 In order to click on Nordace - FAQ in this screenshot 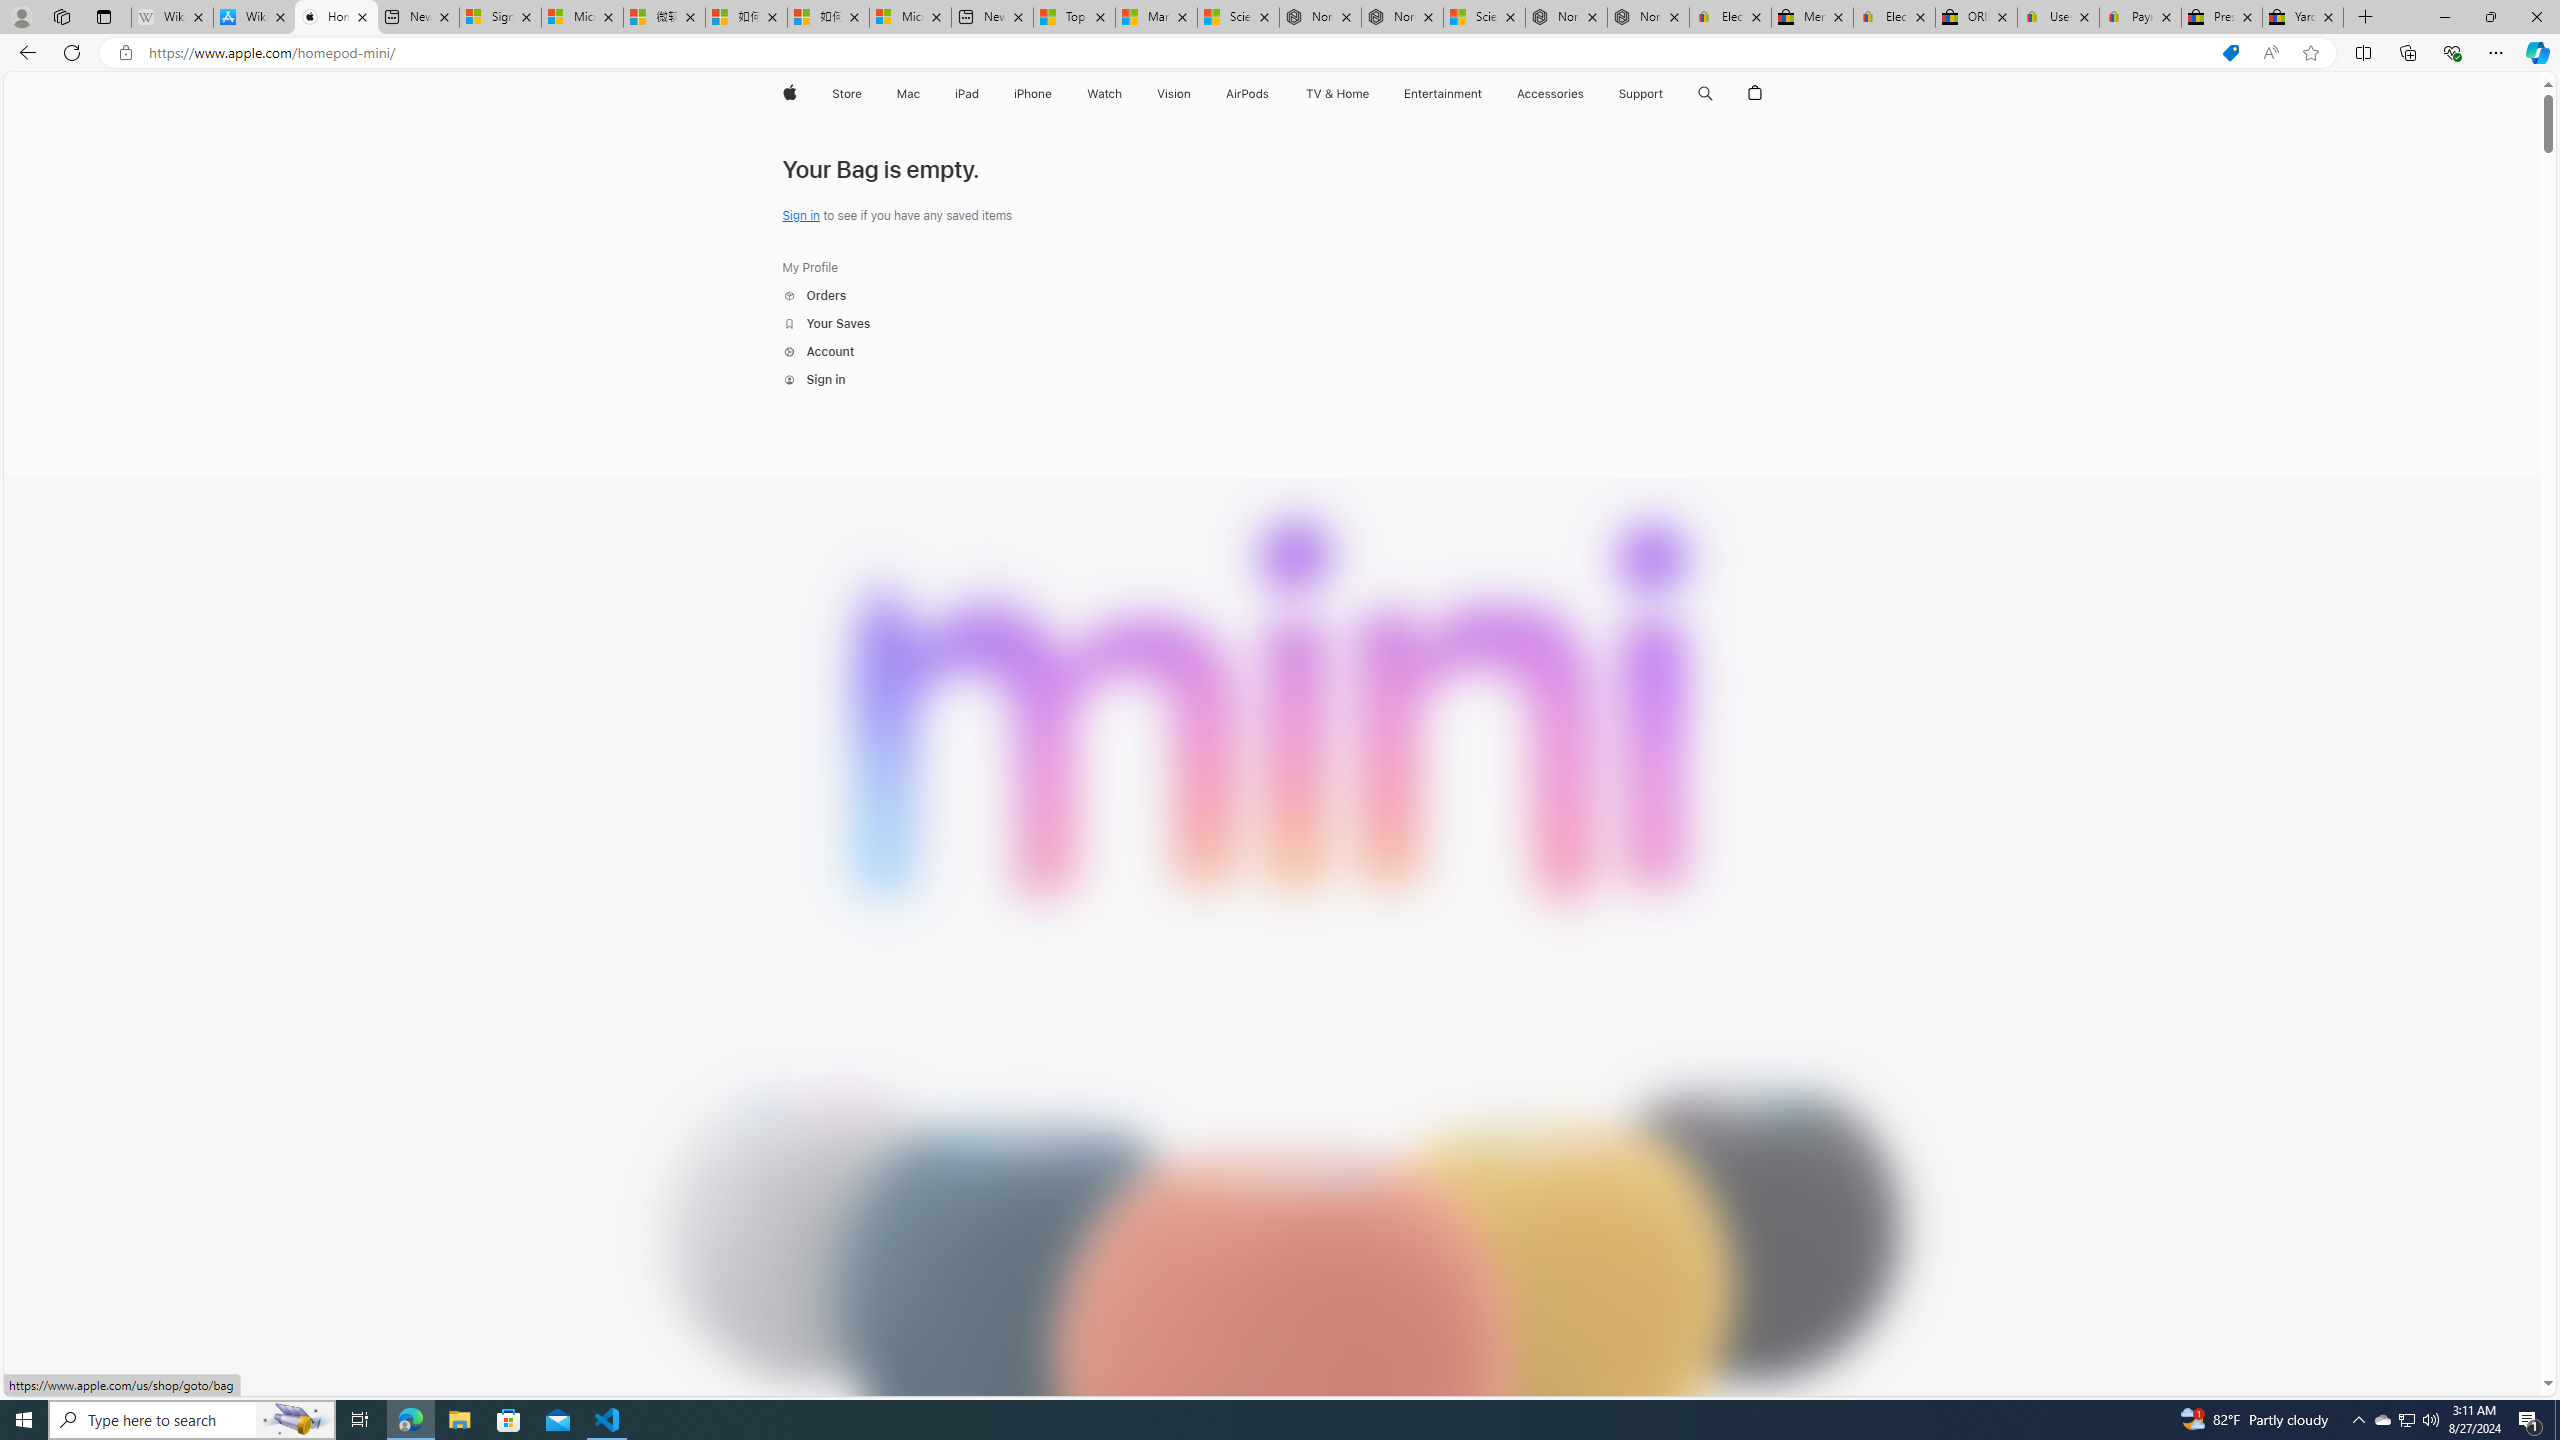, I will do `click(1648, 17)`.